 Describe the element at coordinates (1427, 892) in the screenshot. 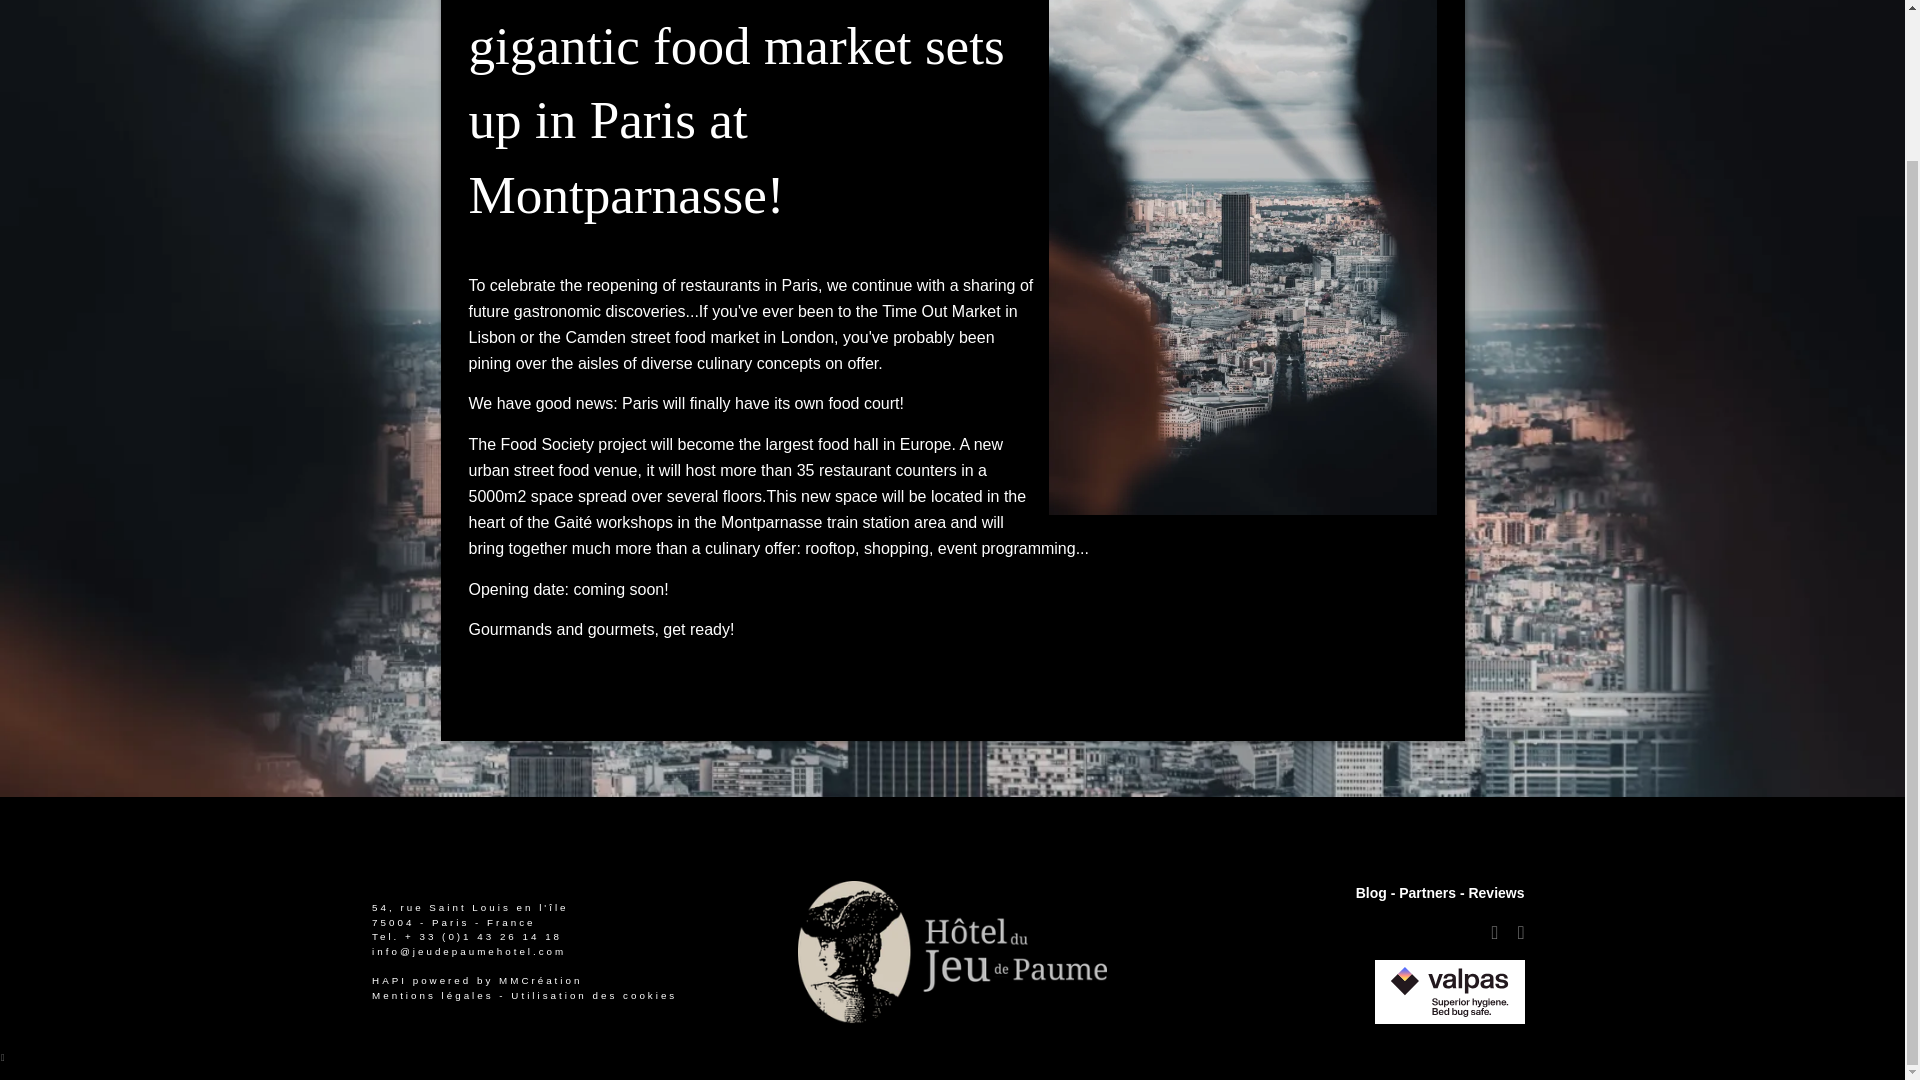

I see `Partners` at that location.